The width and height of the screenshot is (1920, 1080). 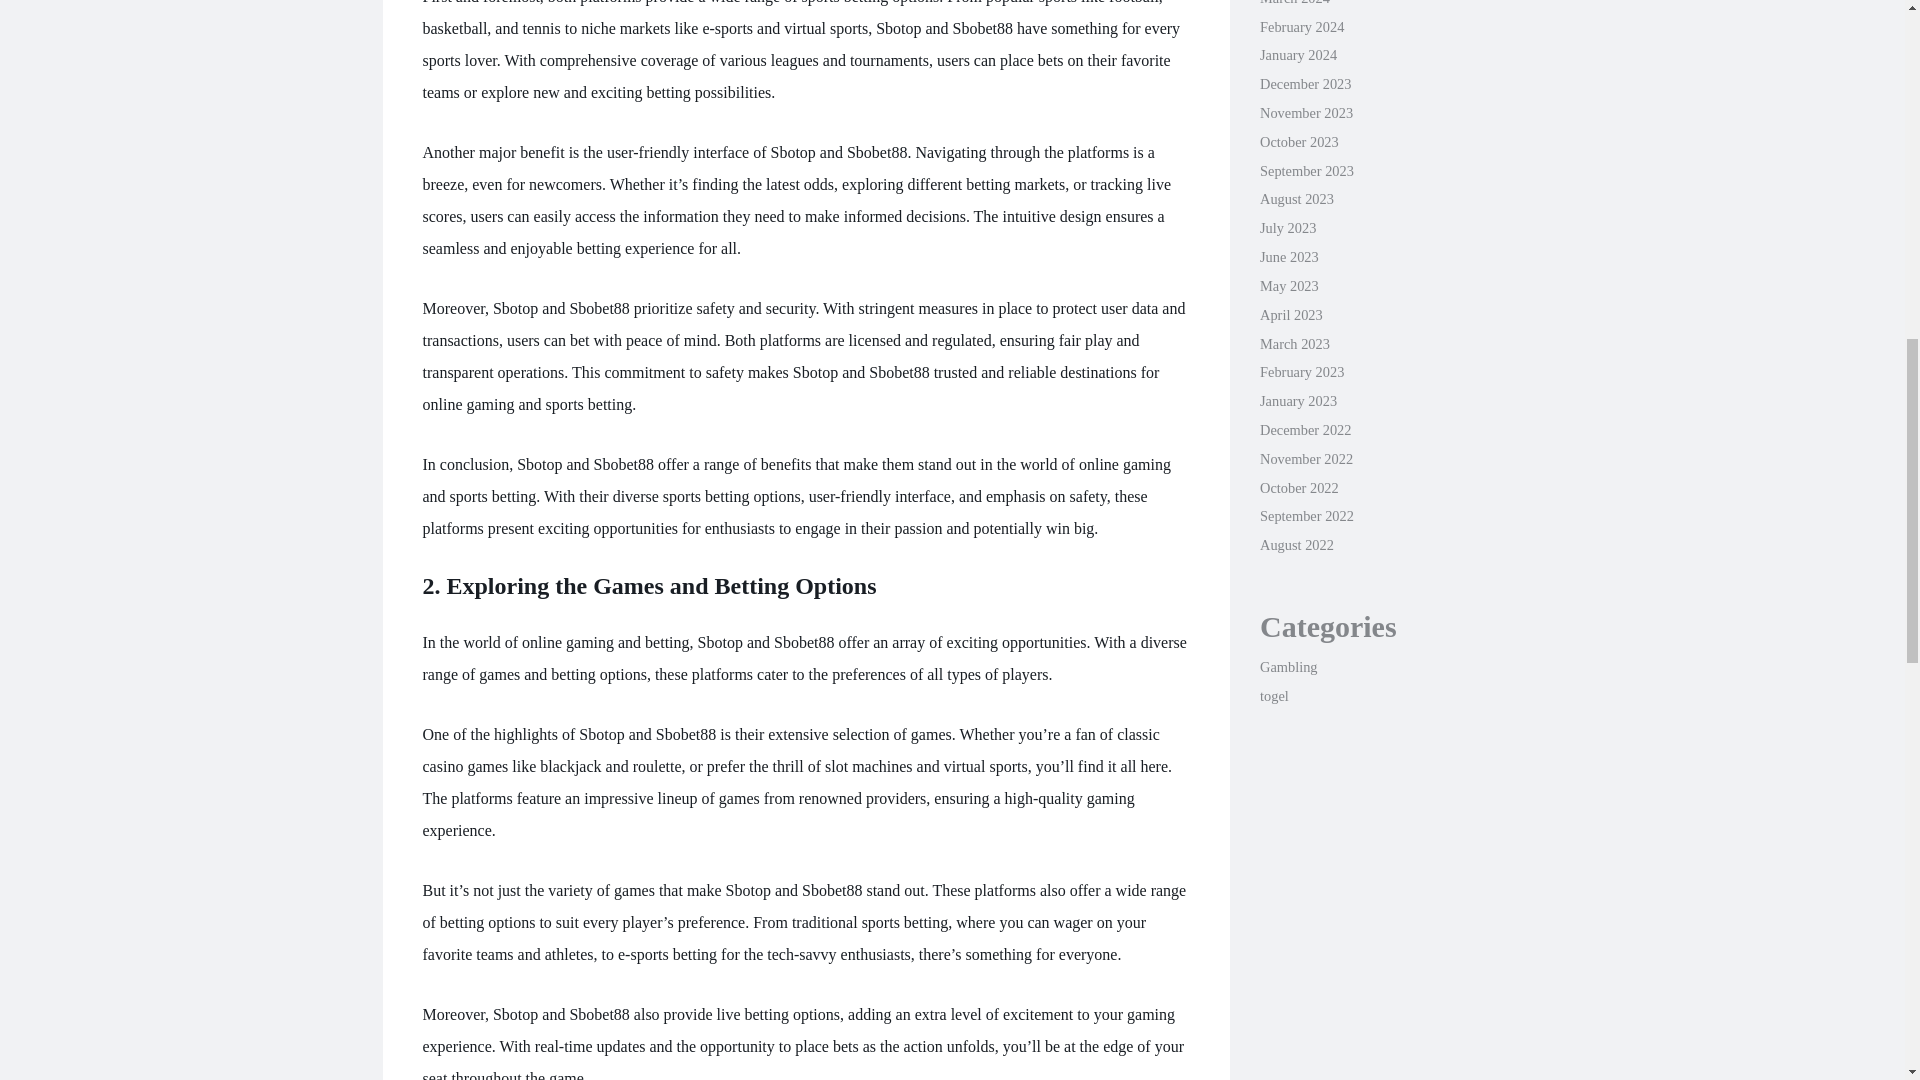 I want to click on August 2023, so click(x=1296, y=199).